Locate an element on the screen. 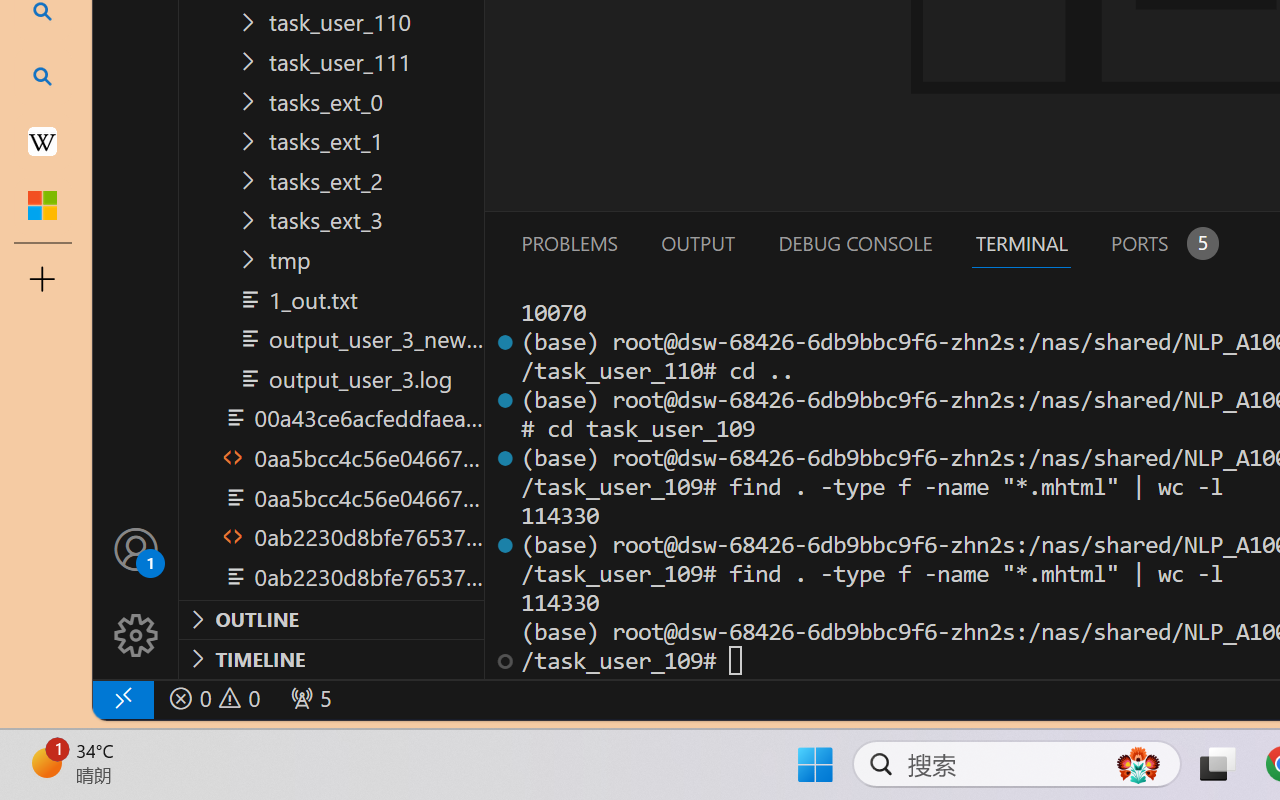  Manage is located at coordinates (136, 592).